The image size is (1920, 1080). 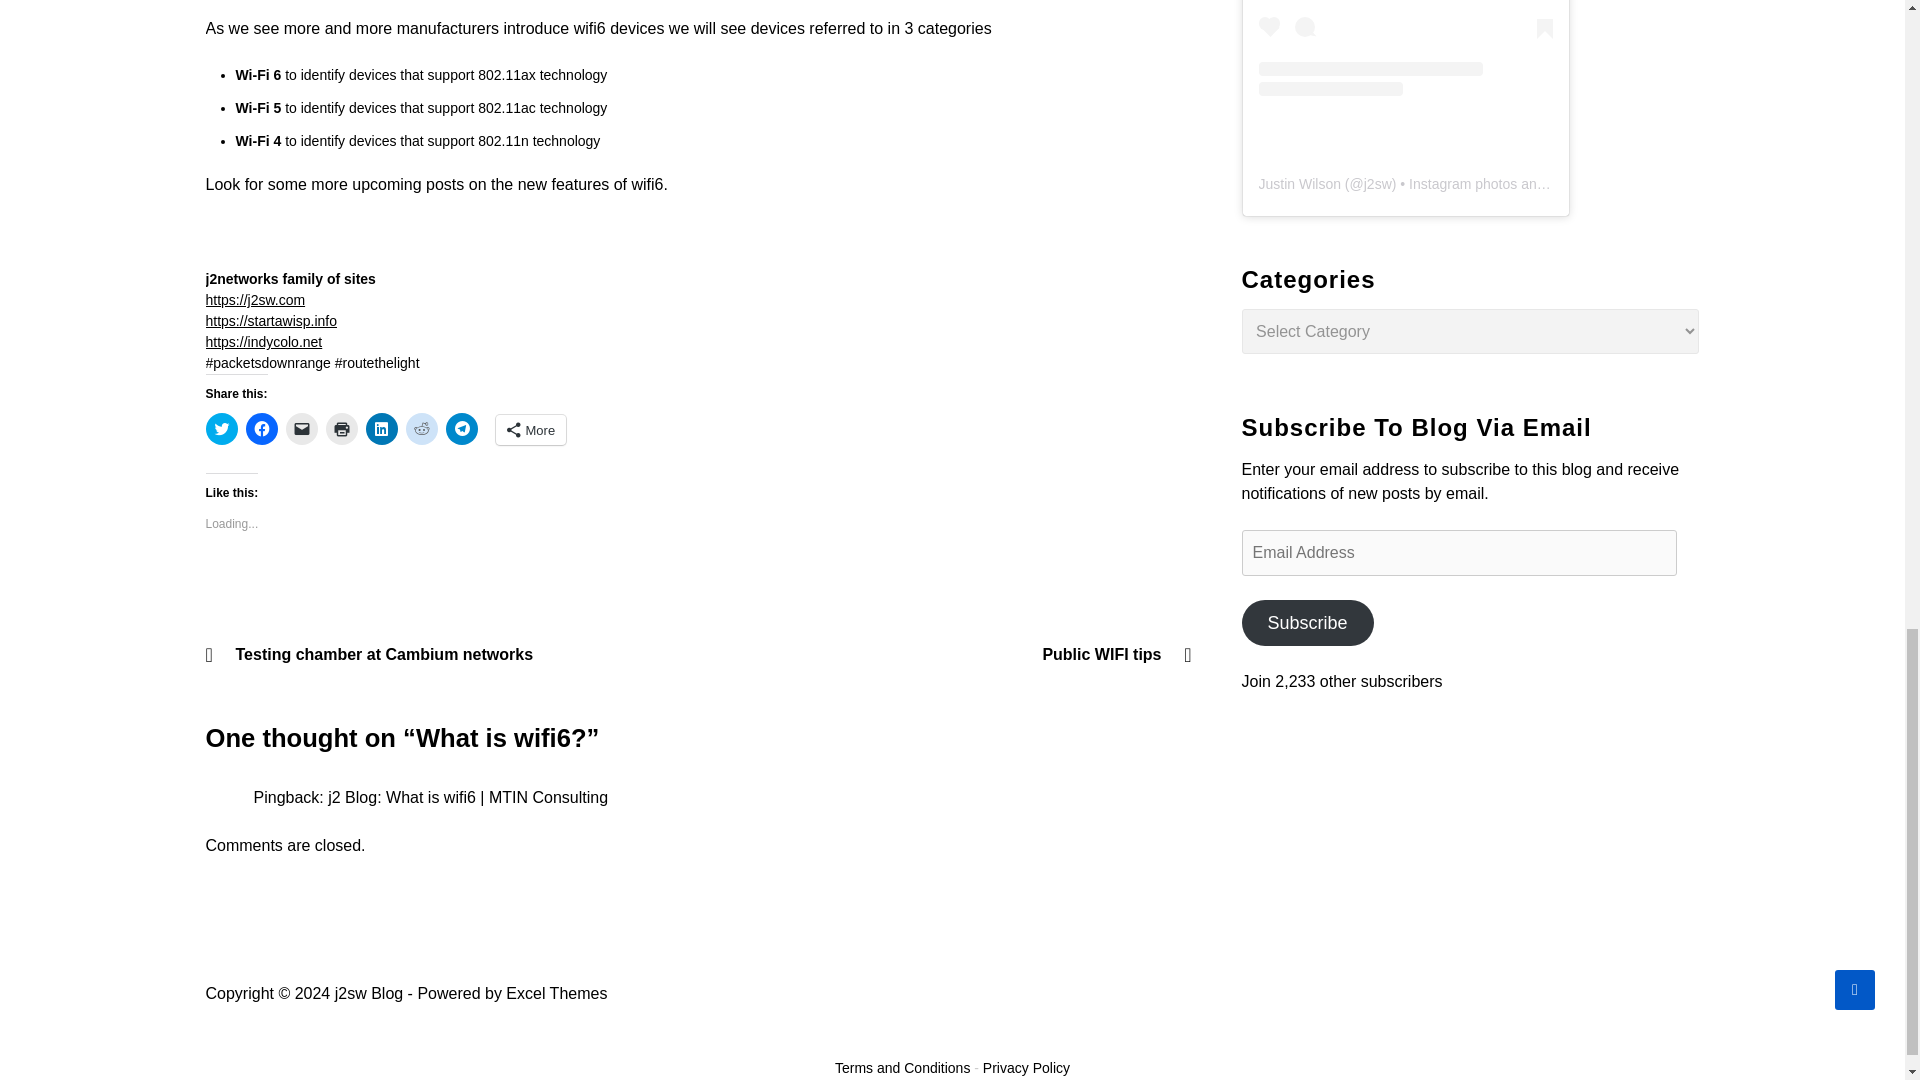 I want to click on Click to share on Telegram, so click(x=462, y=428).